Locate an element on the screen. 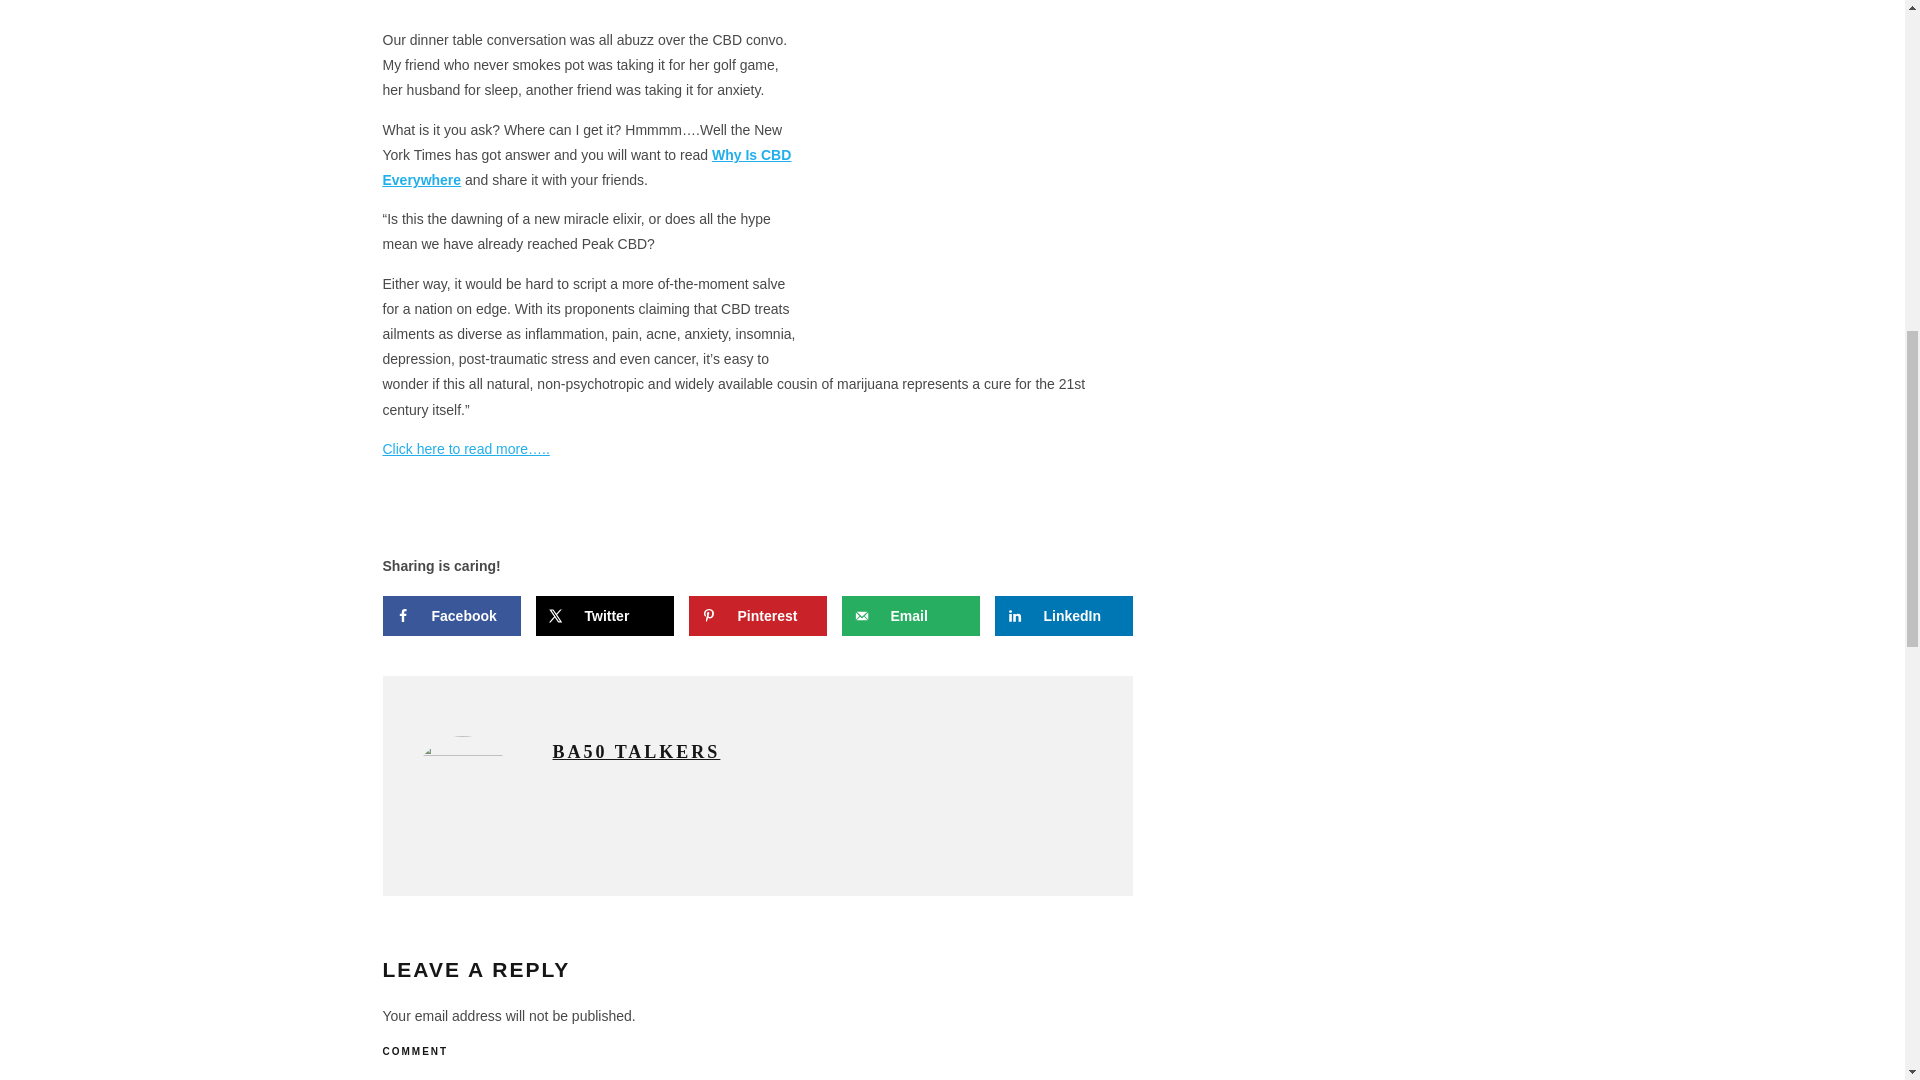  Share on X is located at coordinates (604, 616).